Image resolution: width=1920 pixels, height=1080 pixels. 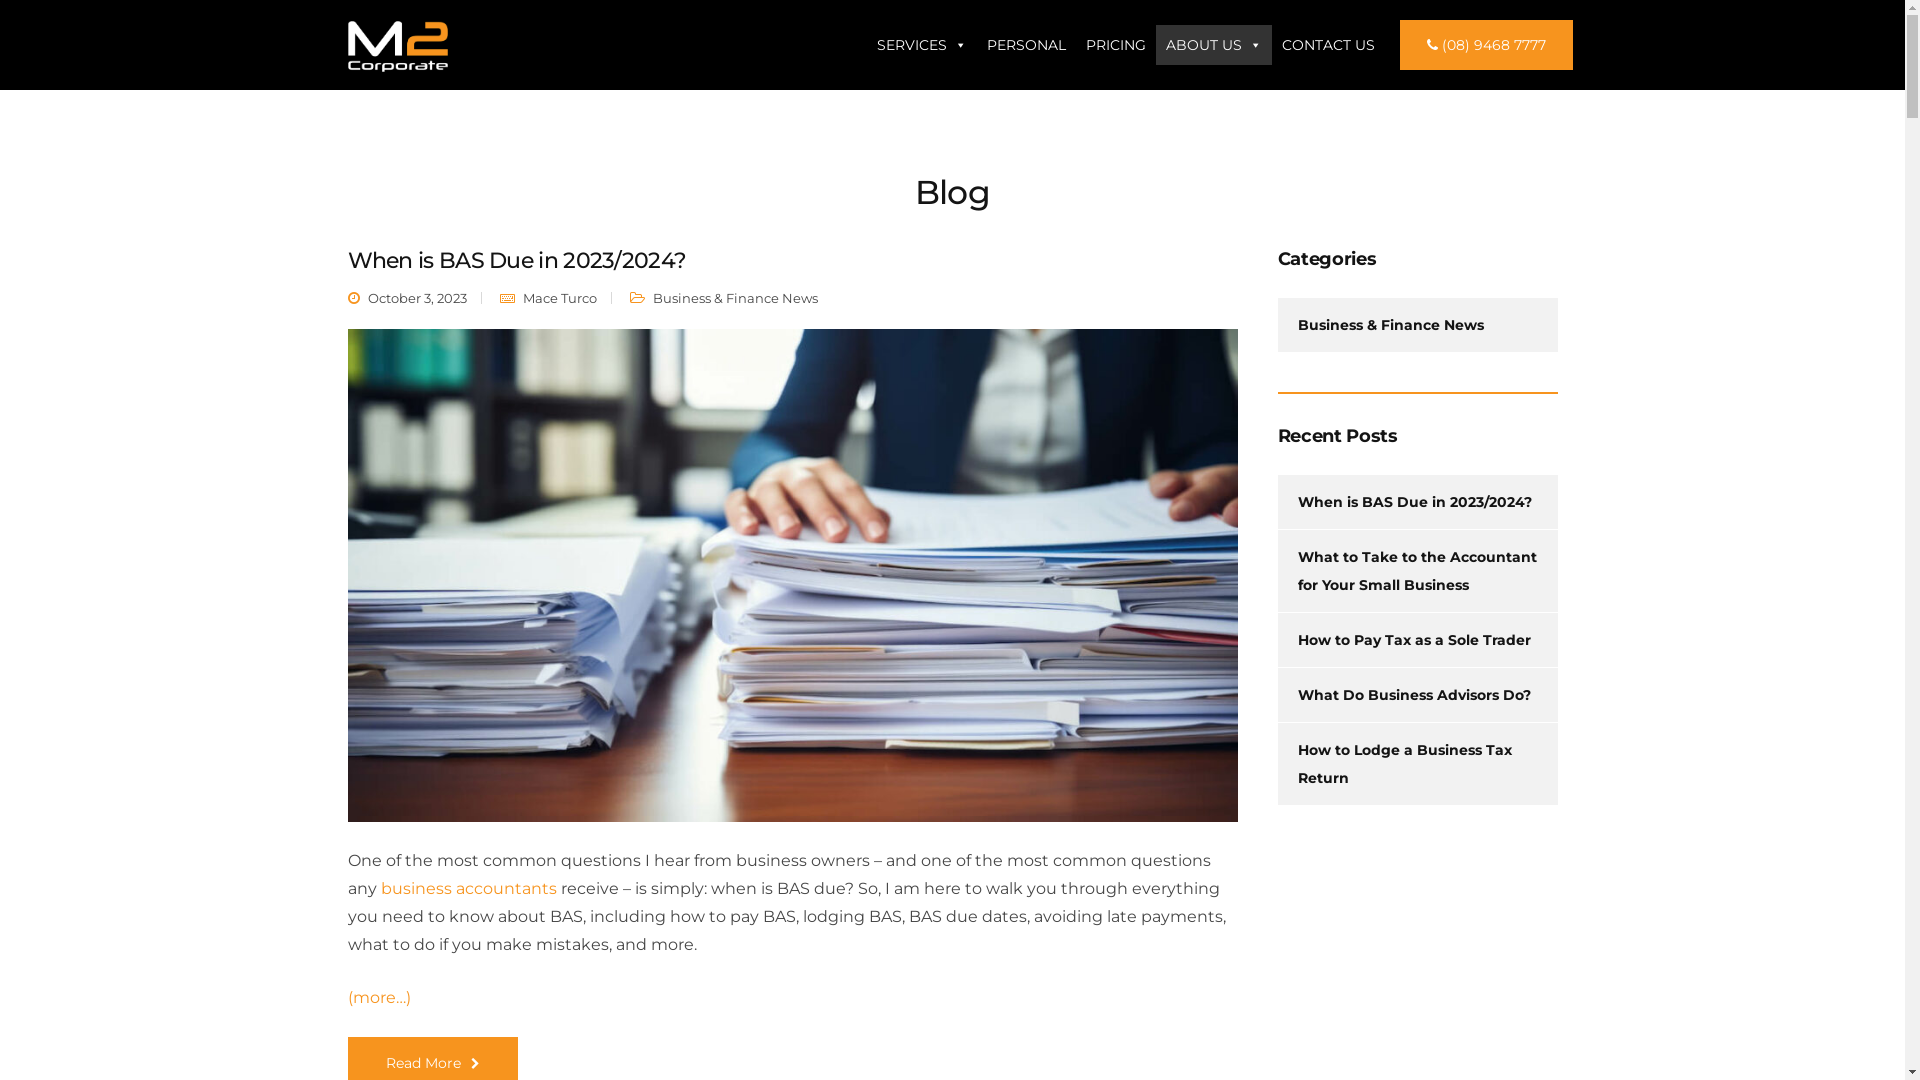 I want to click on When is BAS Due in 2023/2024?, so click(x=518, y=260).